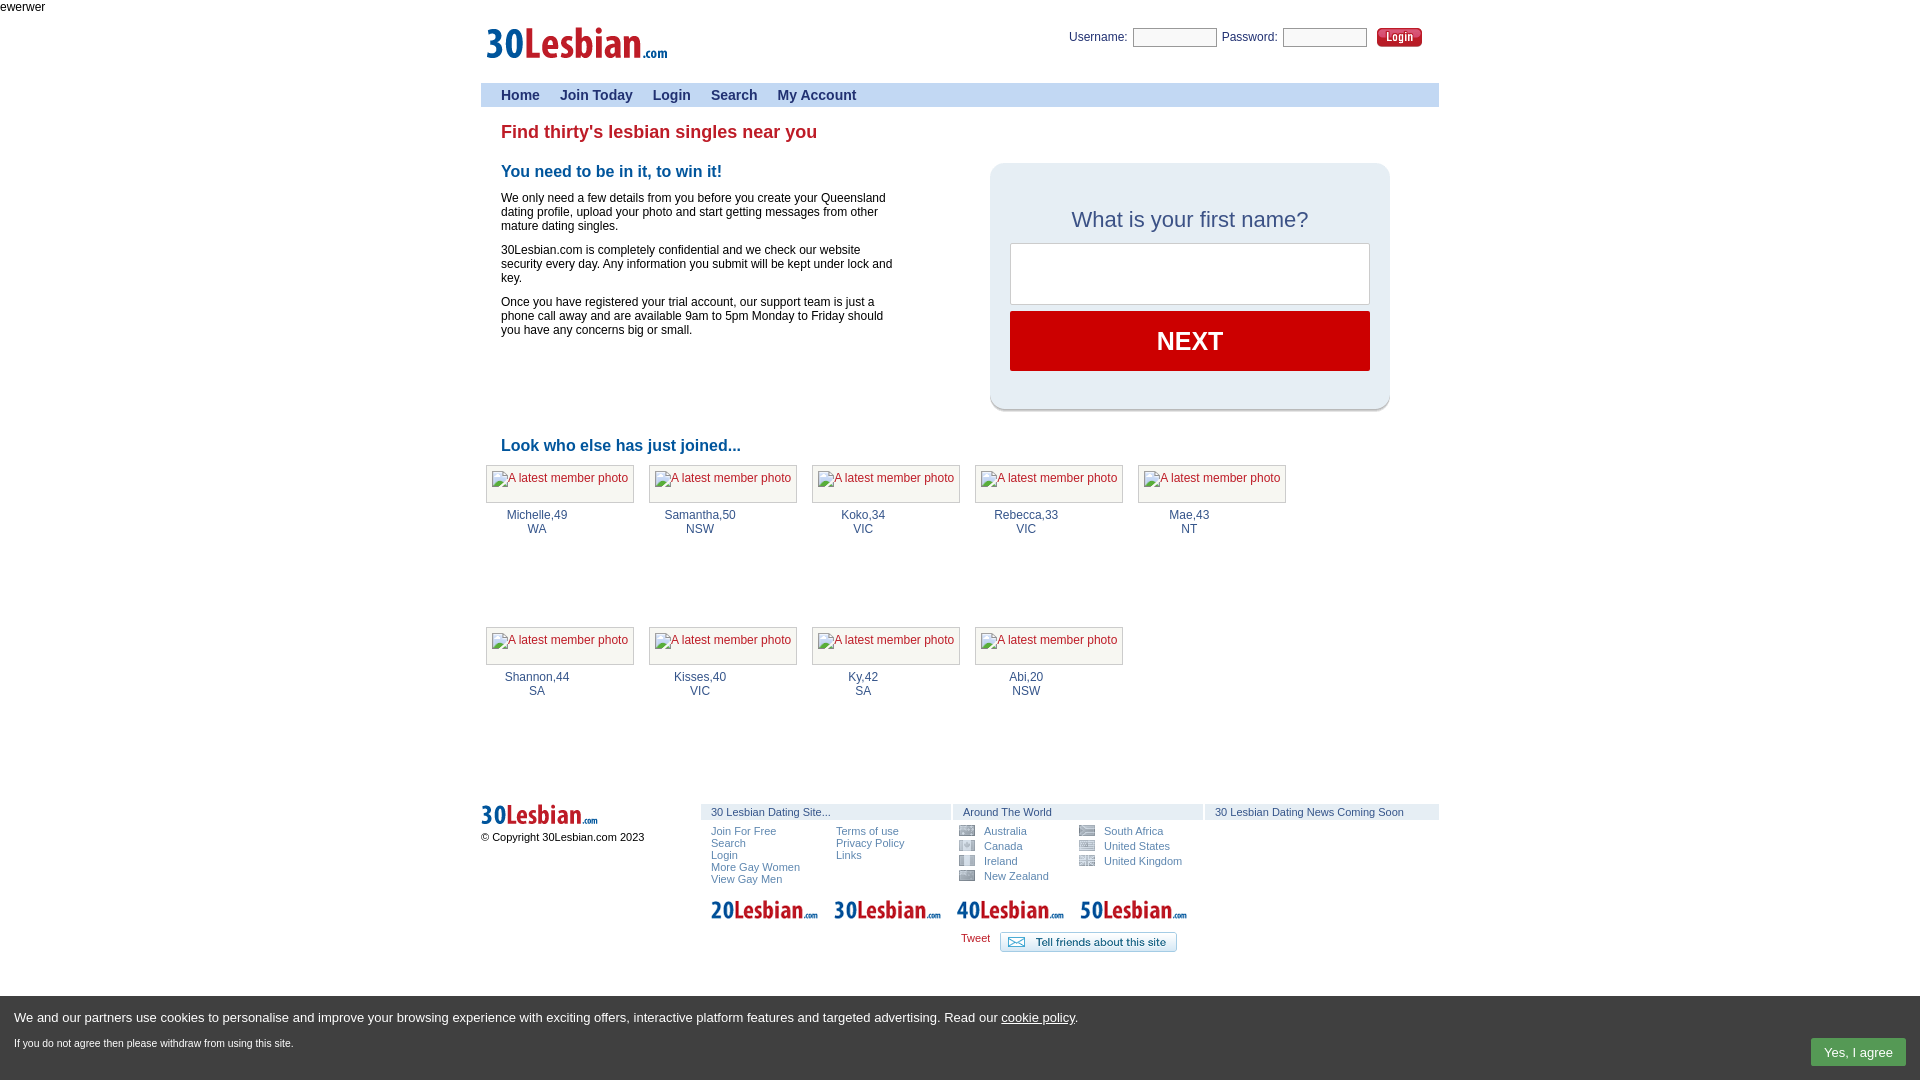  Describe the element at coordinates (886, 646) in the screenshot. I see `Ky, 42 from Adelaide, SA` at that location.